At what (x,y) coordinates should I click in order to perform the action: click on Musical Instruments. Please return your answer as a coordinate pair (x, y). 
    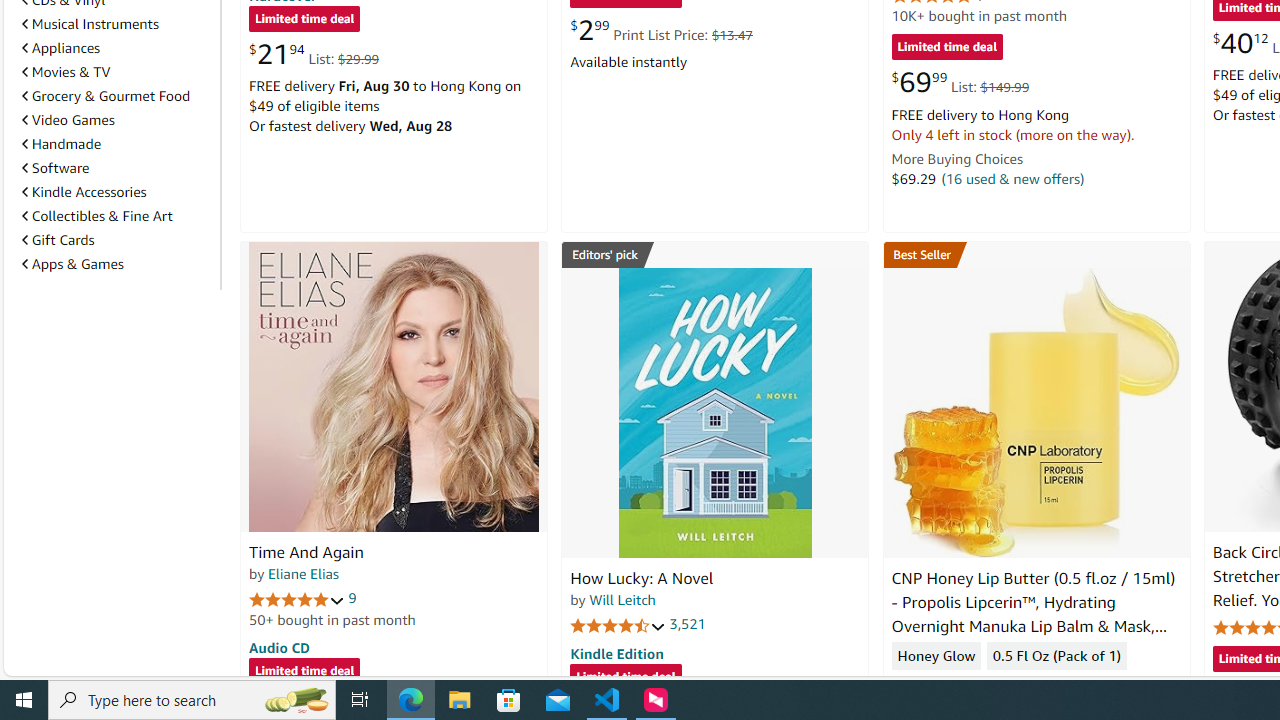
    Looking at the image, I should click on (117, 23).